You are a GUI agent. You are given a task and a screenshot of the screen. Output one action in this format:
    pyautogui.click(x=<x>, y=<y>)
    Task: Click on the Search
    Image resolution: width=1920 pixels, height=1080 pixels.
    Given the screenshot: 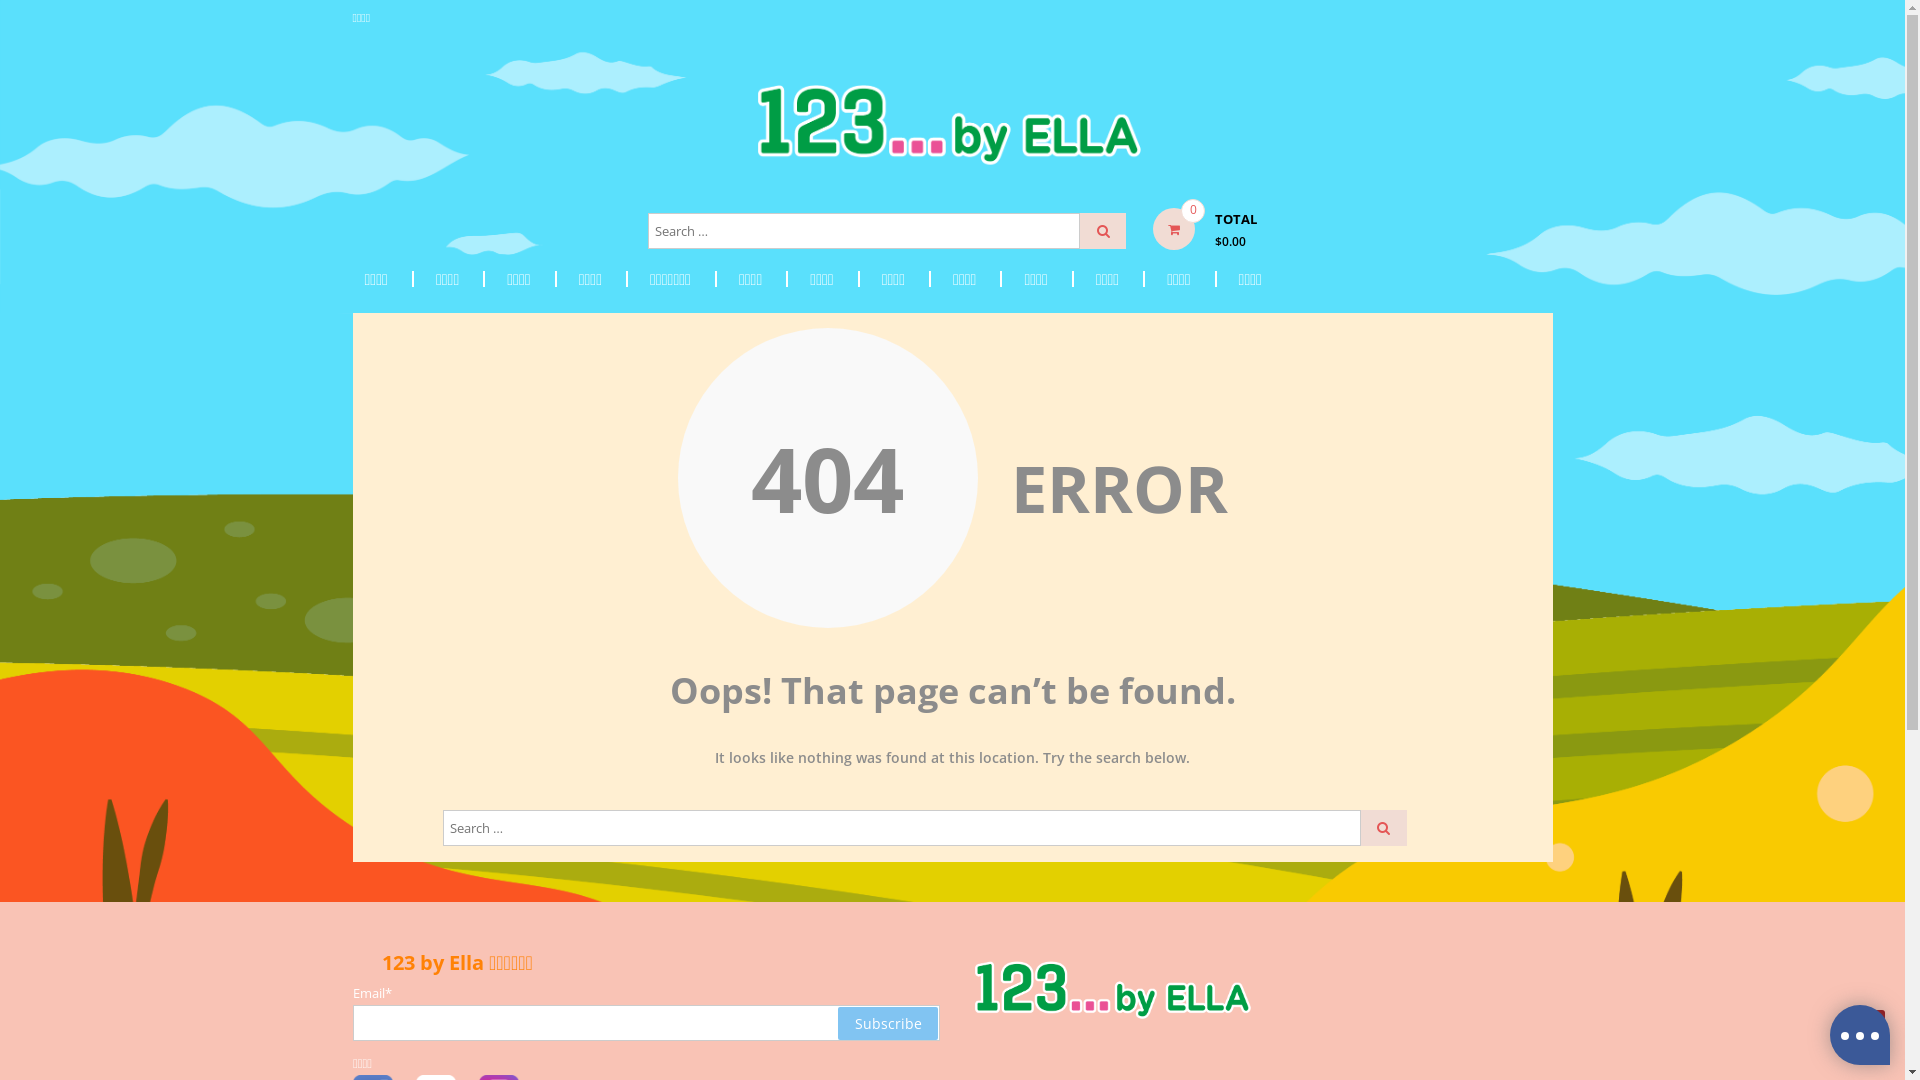 What is the action you would take?
    pyautogui.click(x=1103, y=231)
    